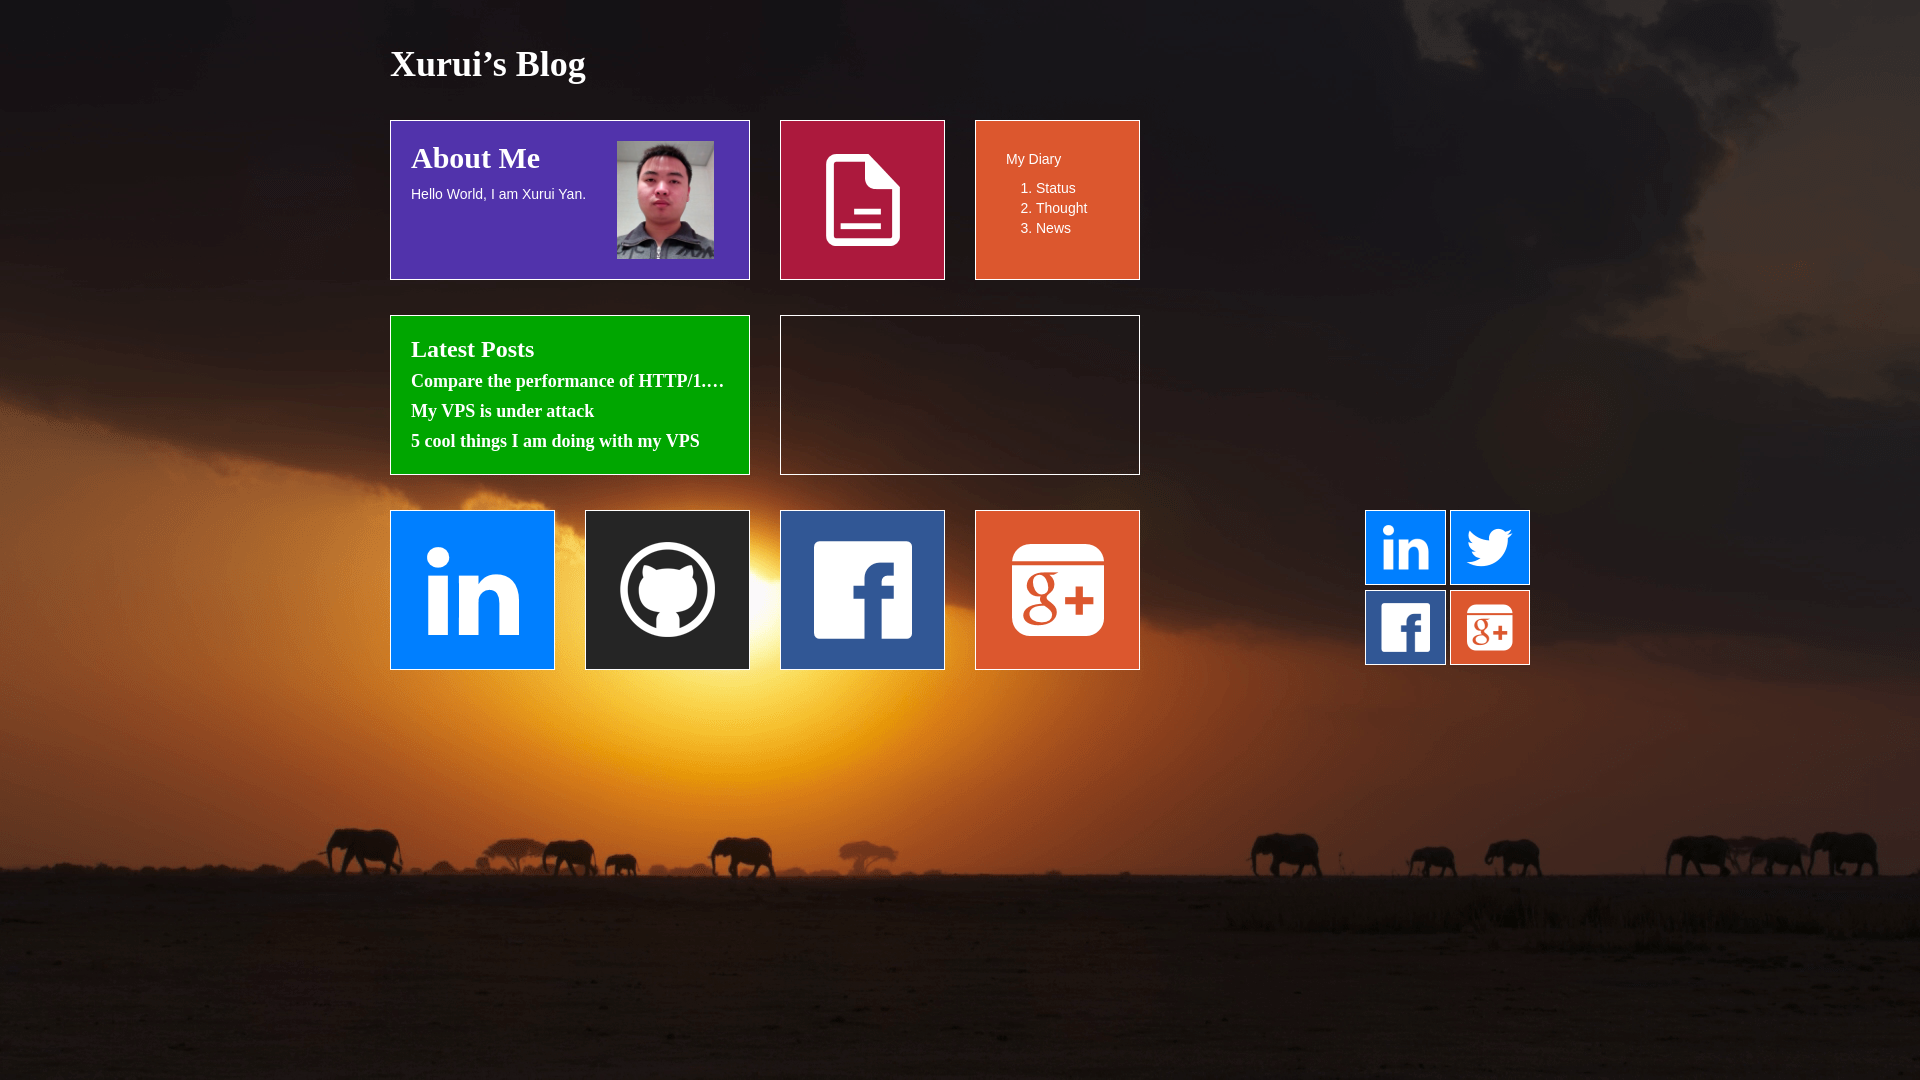 The image size is (1920, 1080). Describe the element at coordinates (1058, 200) in the screenshot. I see `Blog` at that location.